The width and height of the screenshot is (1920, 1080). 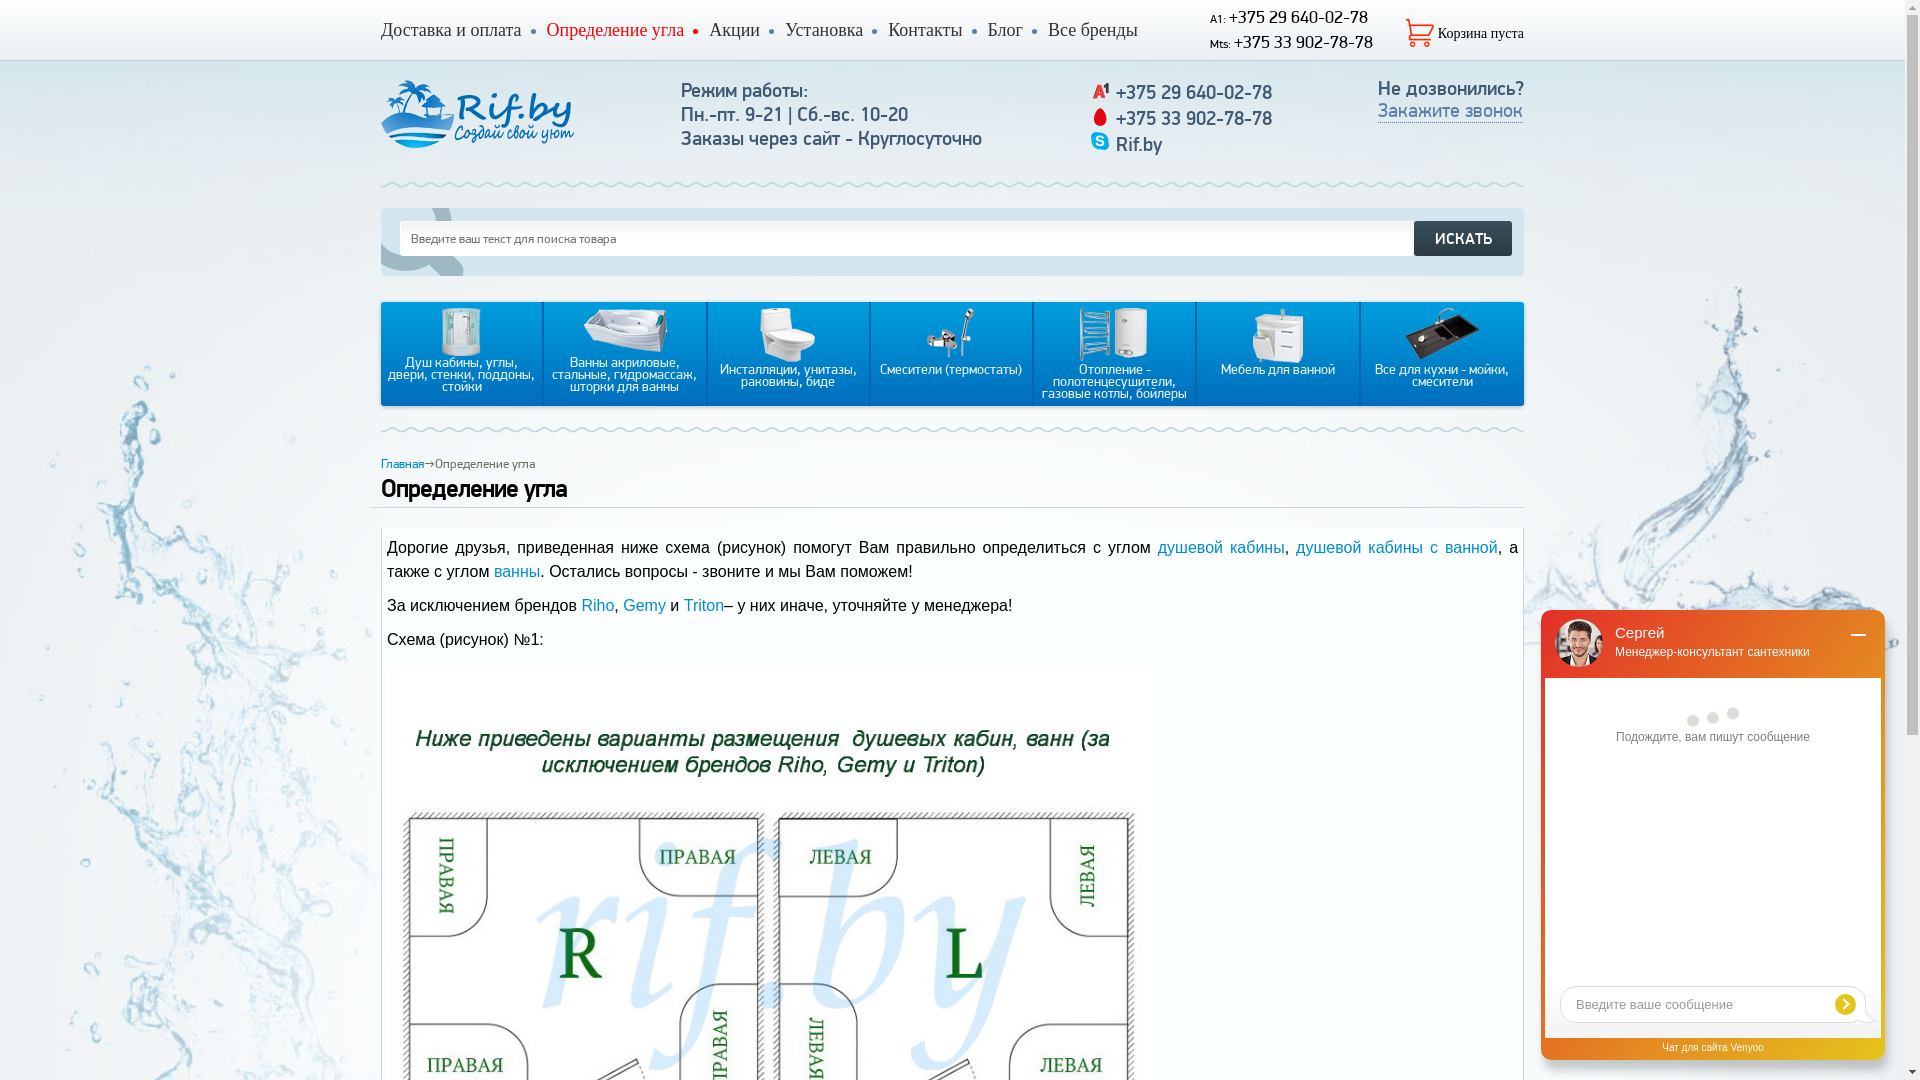 I want to click on Riho, so click(x=598, y=606).